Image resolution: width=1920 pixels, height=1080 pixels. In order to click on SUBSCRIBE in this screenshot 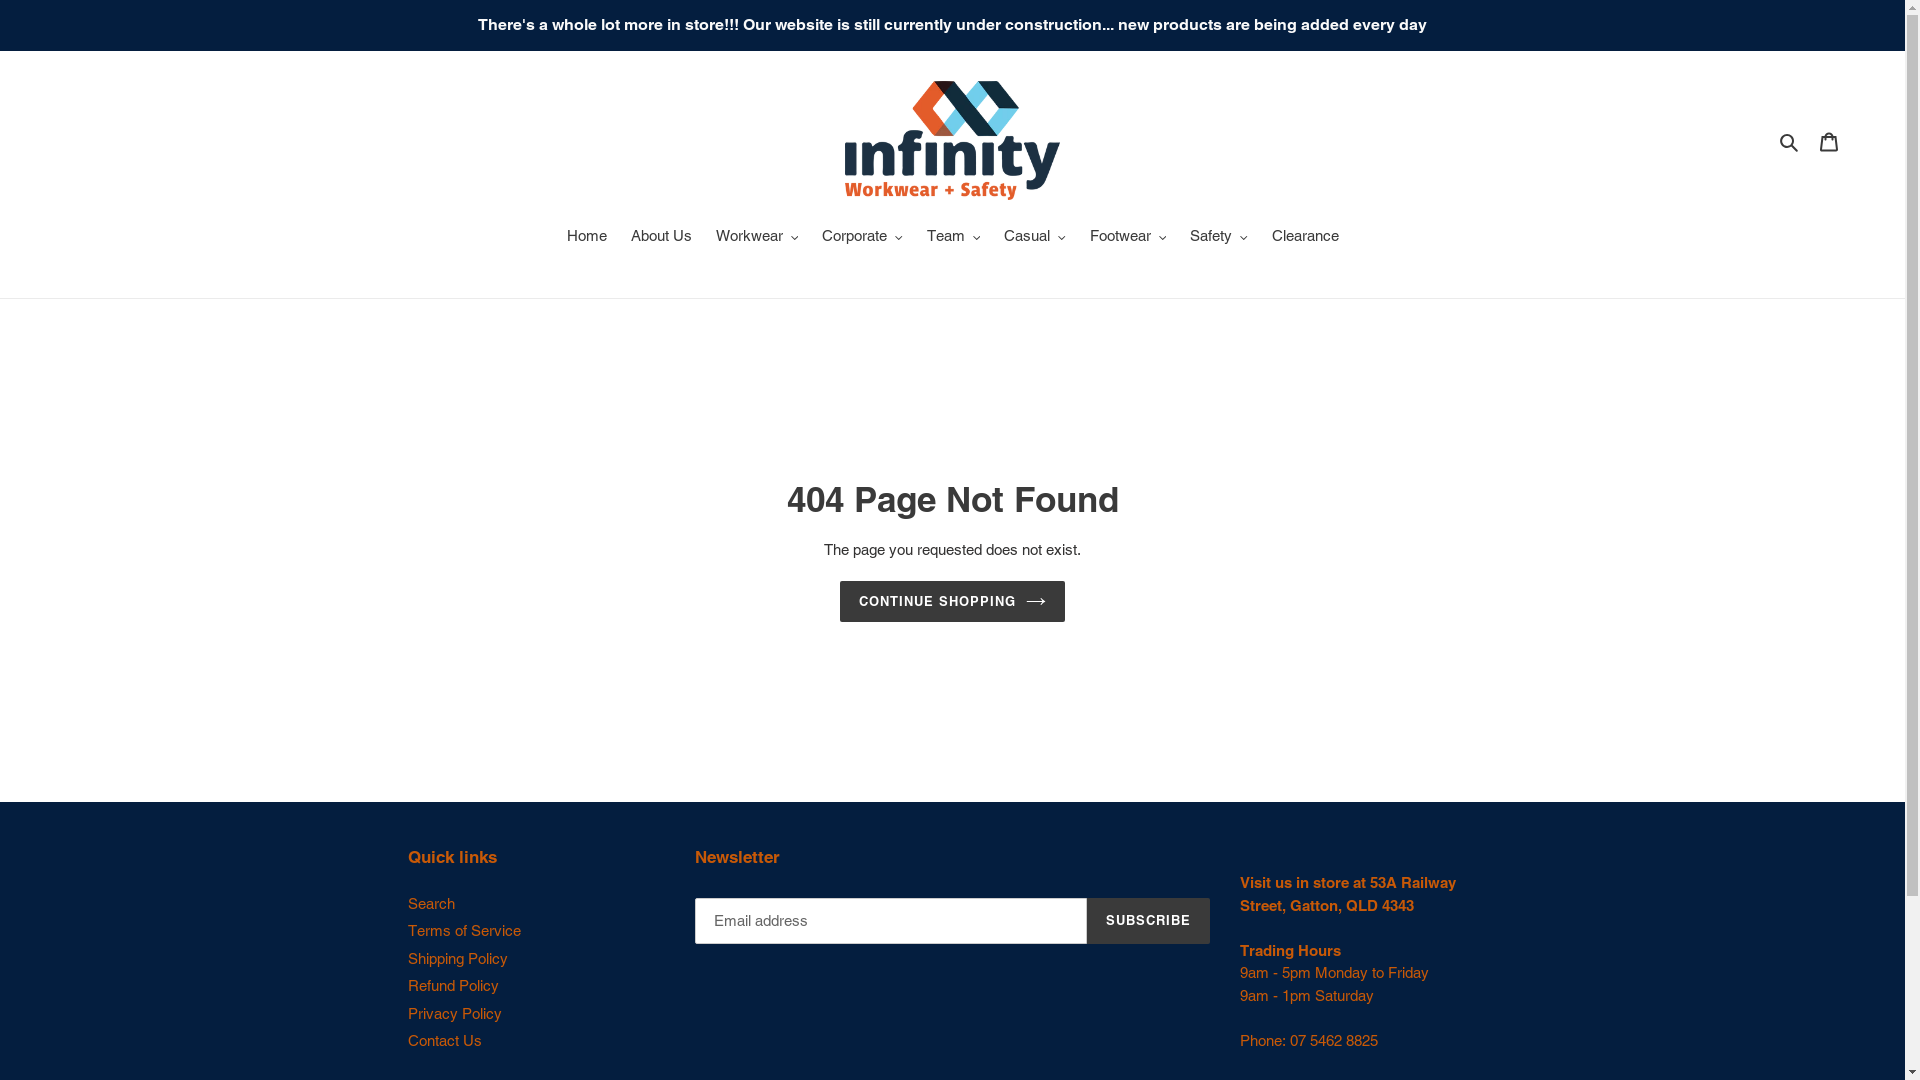, I will do `click(1148, 920)`.